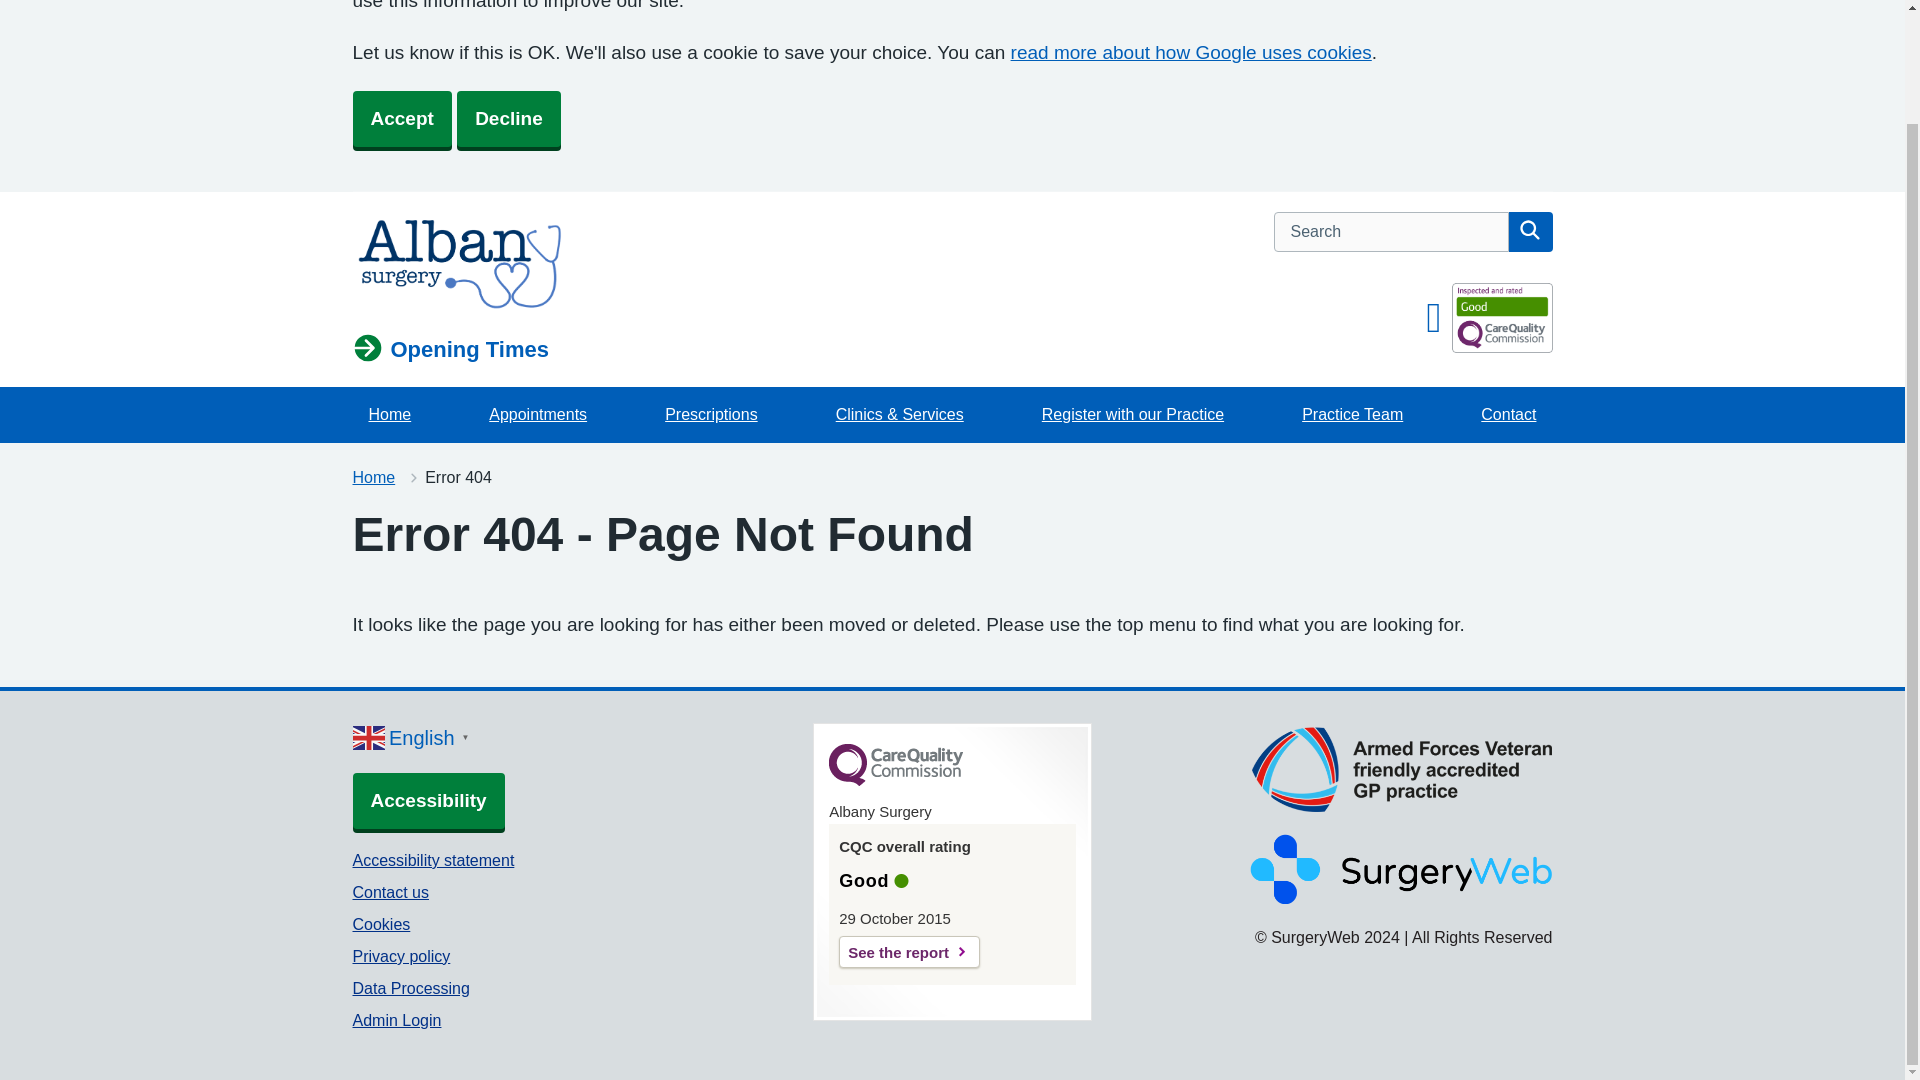  I want to click on read more about how Google uses cookies, so click(1192, 52).